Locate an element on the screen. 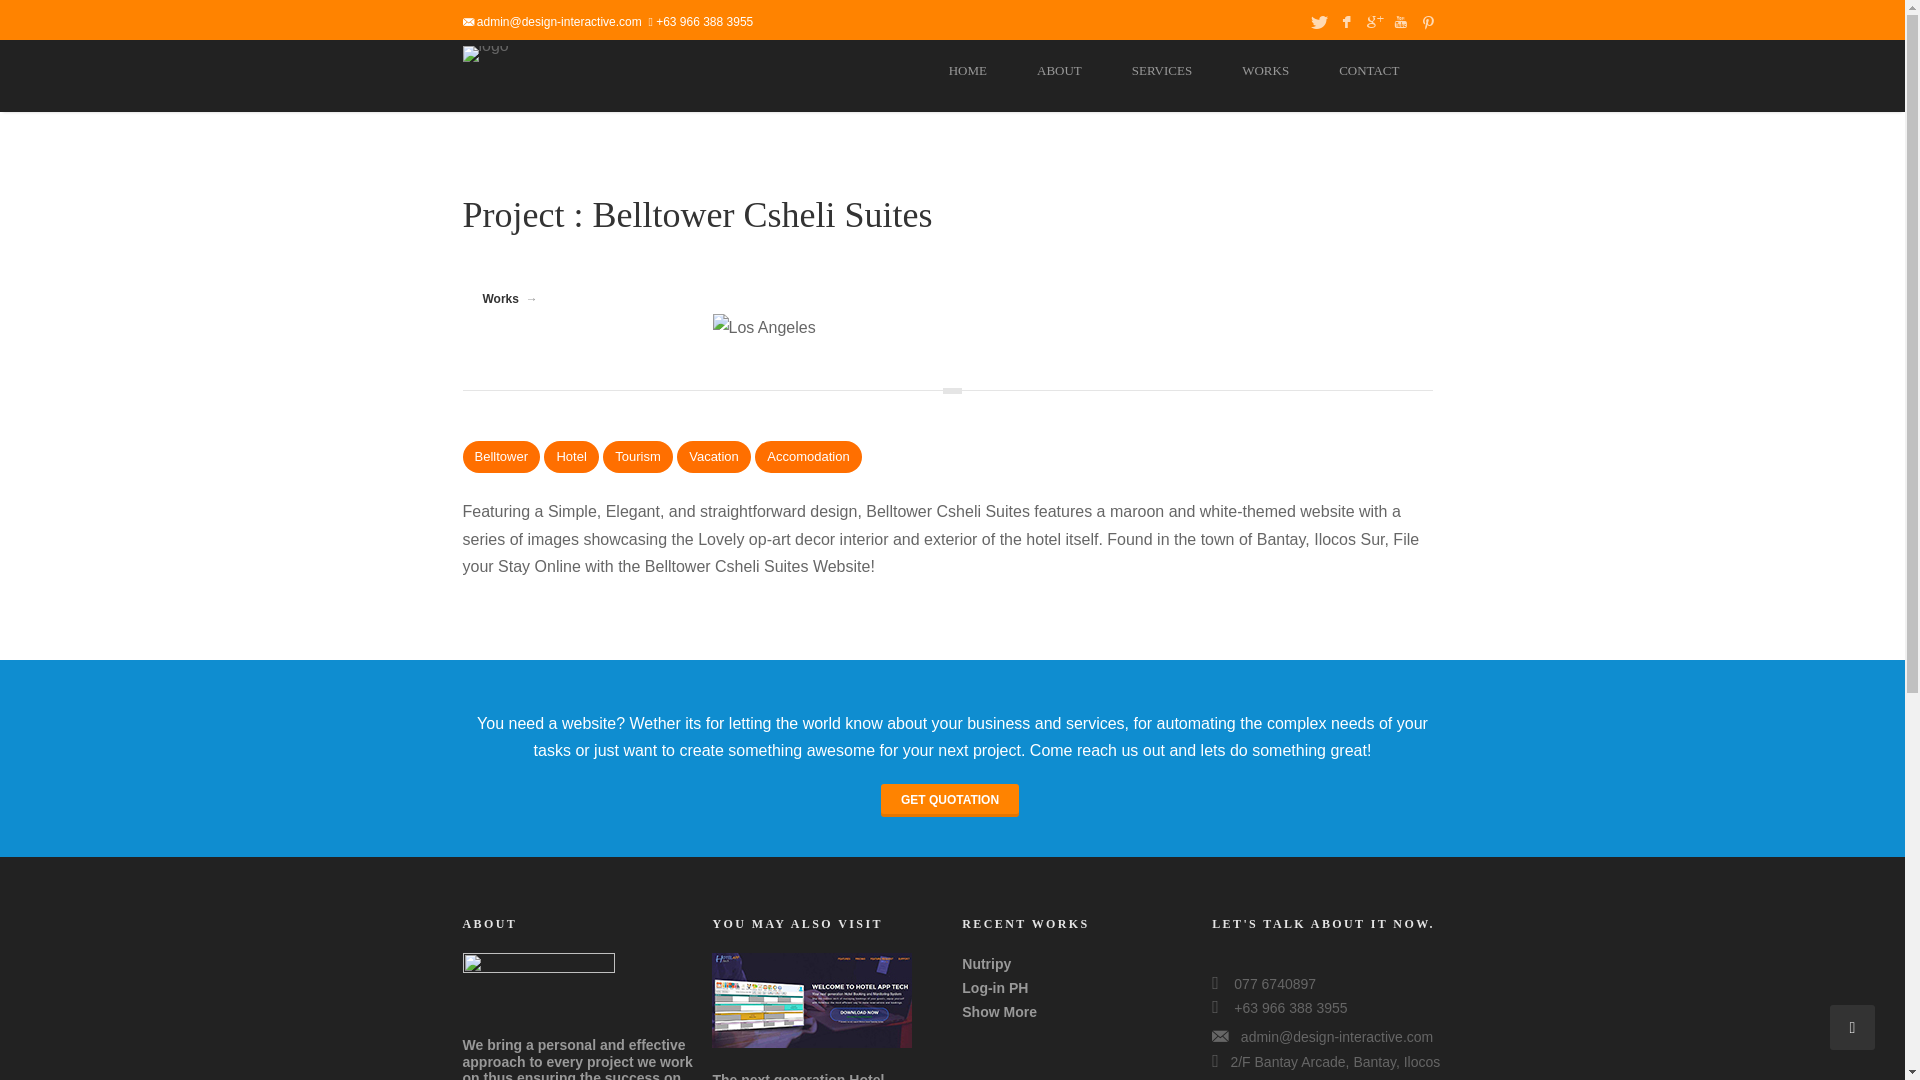 The height and width of the screenshot is (1080, 1920). twitter is located at coordinates (1320, 18).